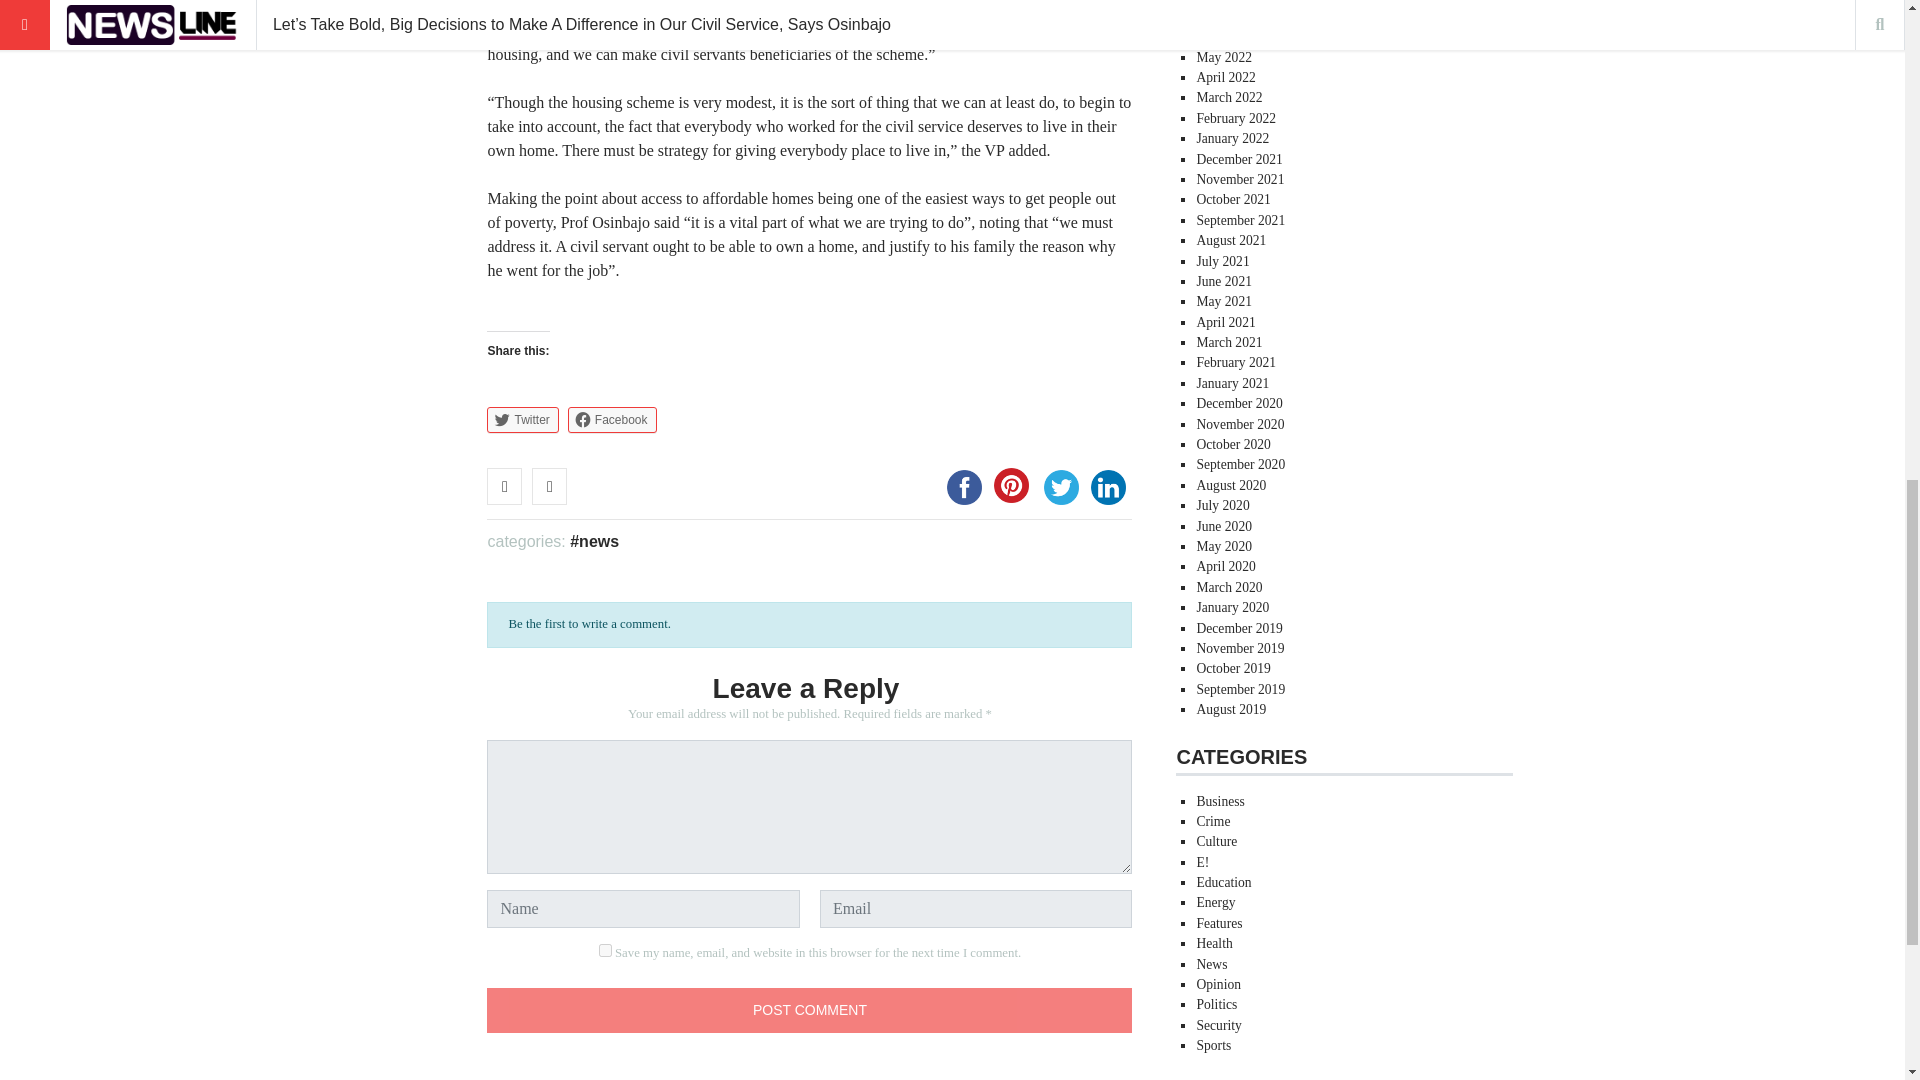 This screenshot has height=1080, width=1920. Describe the element at coordinates (1232, 200) in the screenshot. I see `October 2021` at that location.